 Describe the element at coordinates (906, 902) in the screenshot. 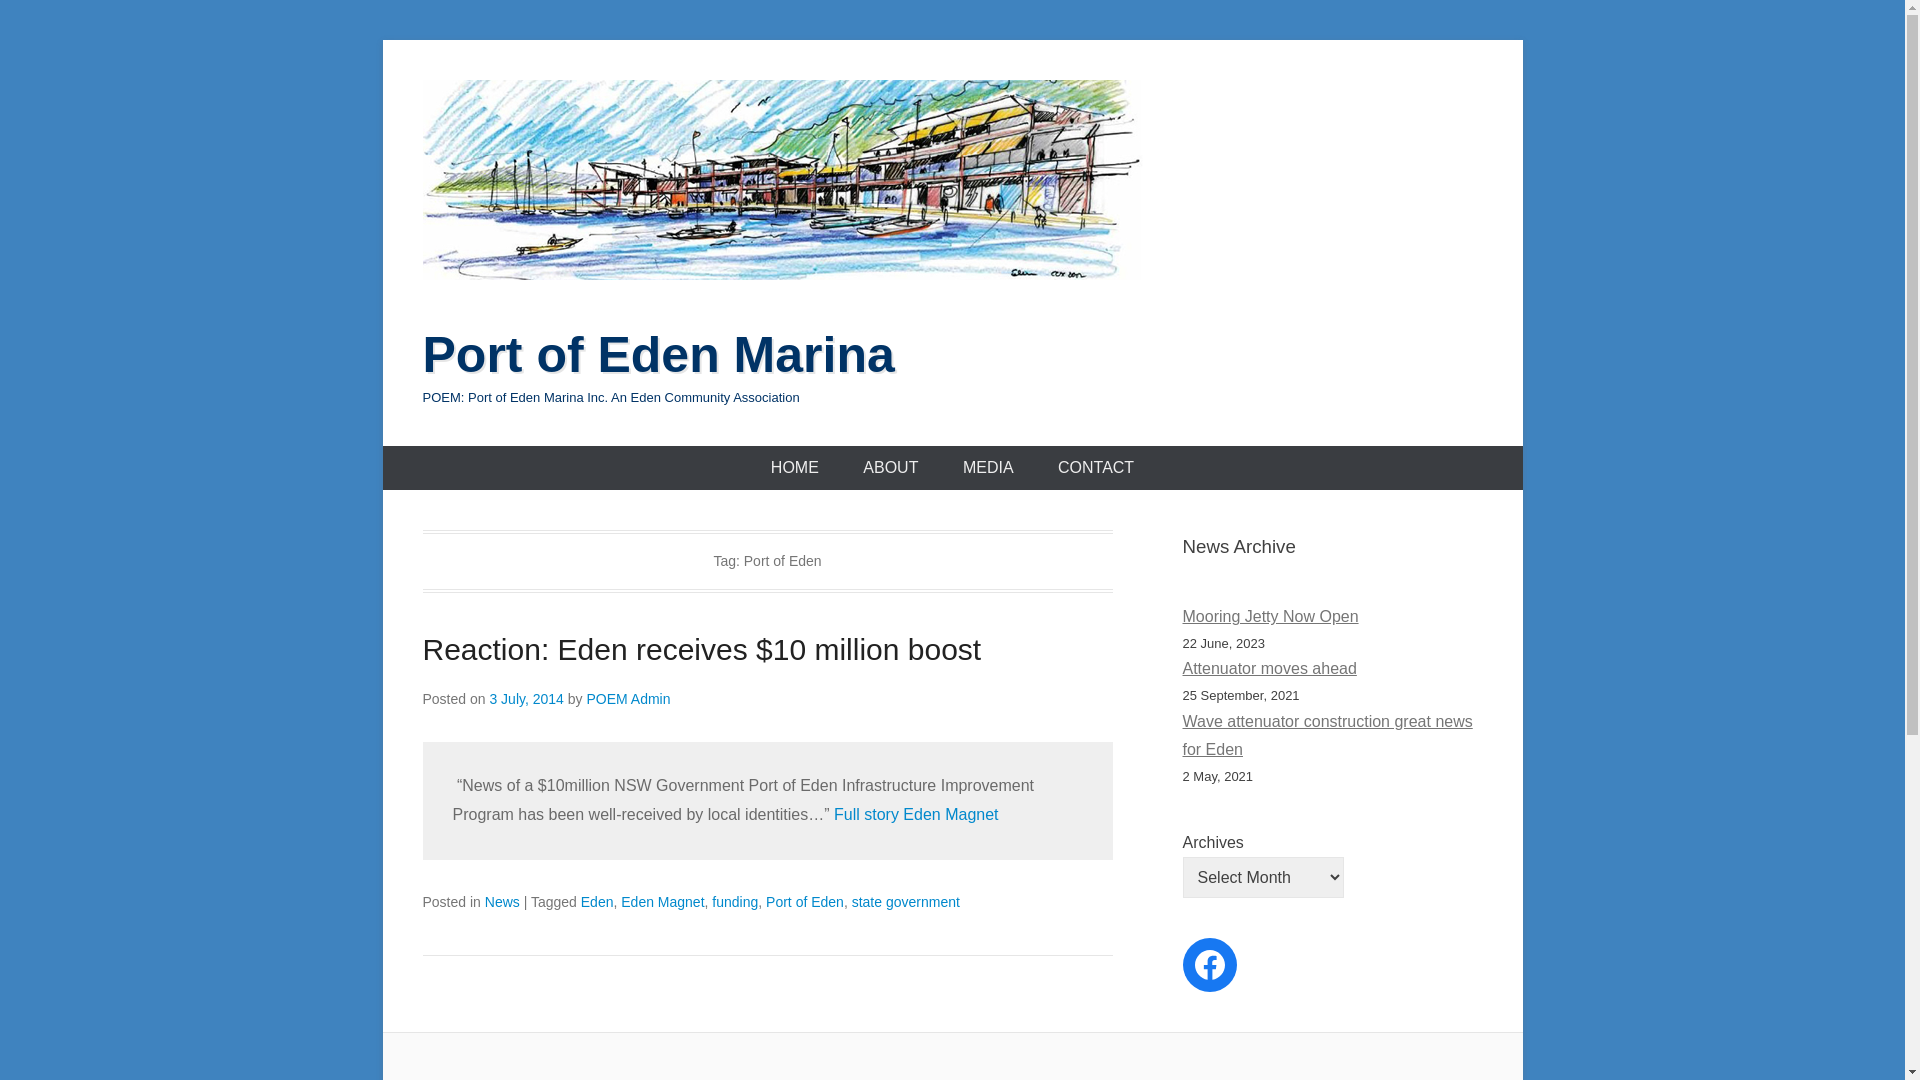

I see `state government` at that location.